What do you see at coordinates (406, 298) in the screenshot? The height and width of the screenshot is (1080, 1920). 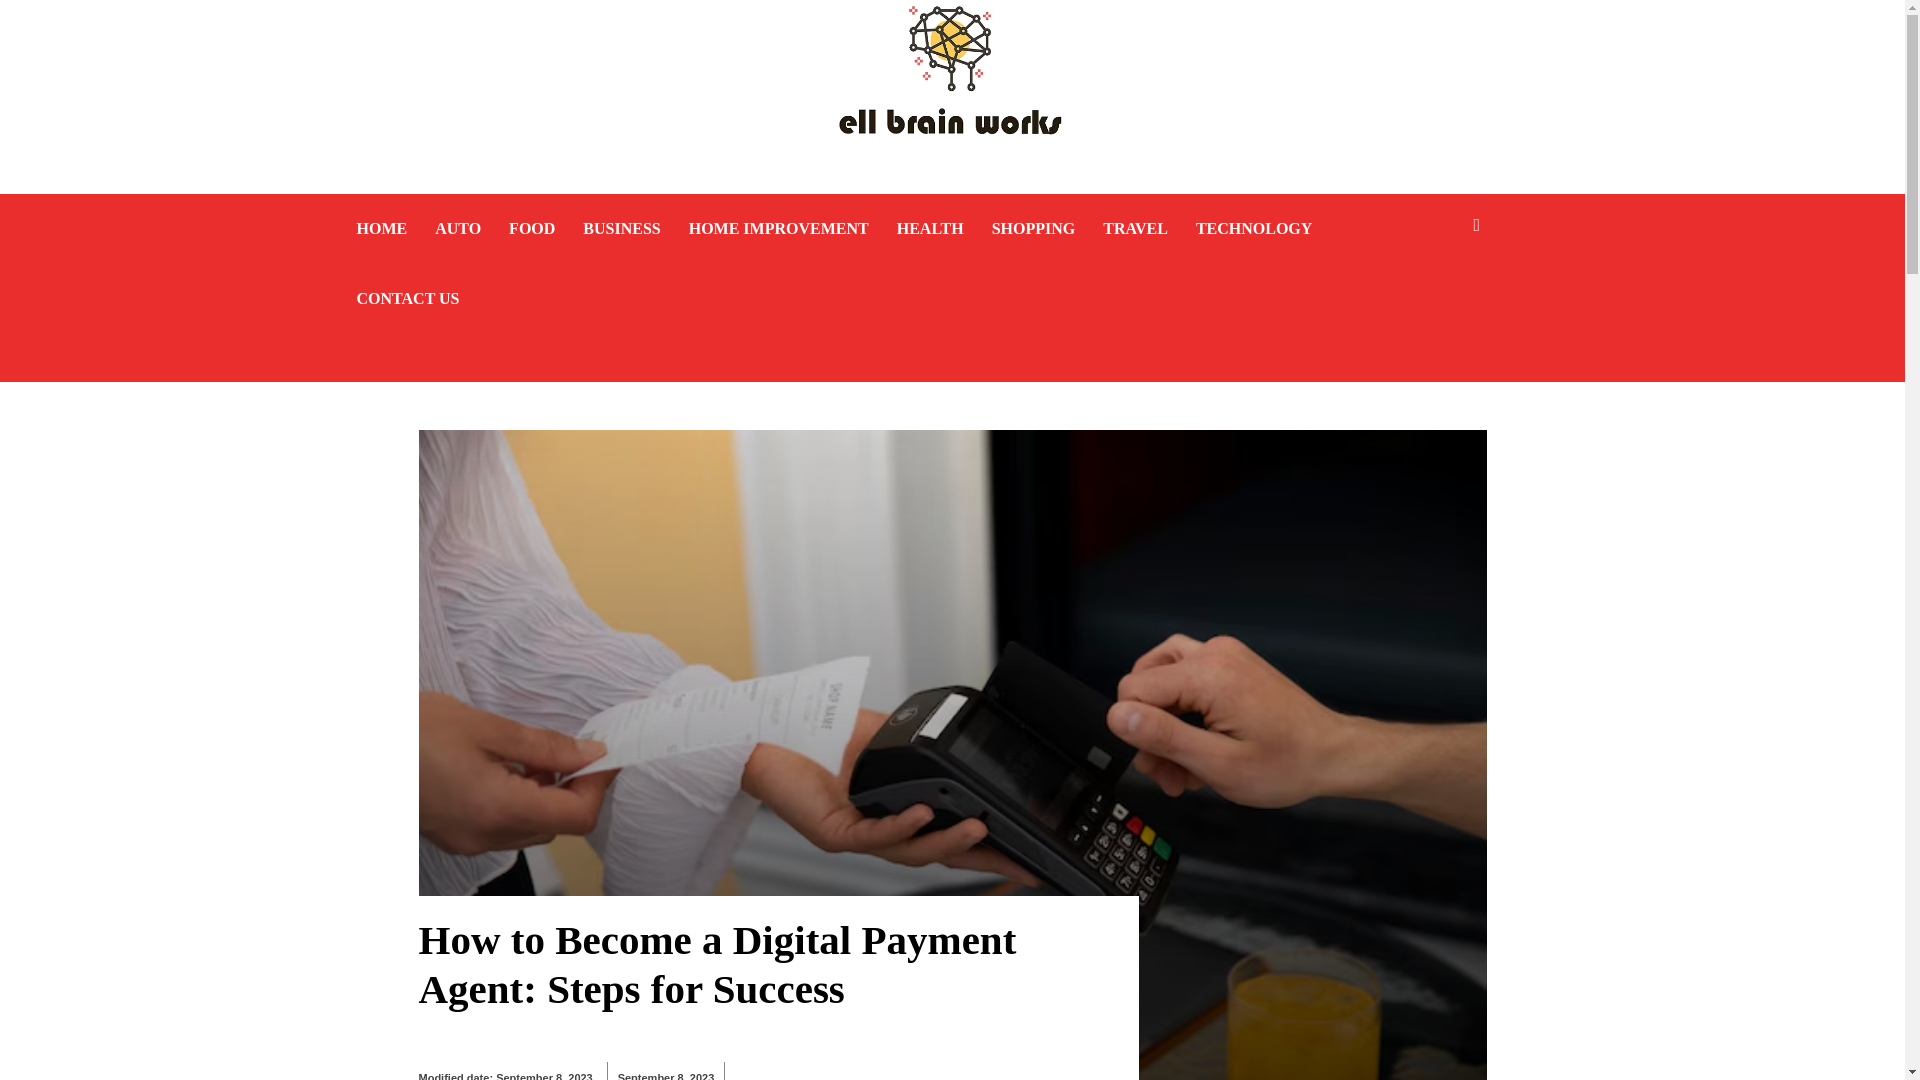 I see `CONTACT US` at bounding box center [406, 298].